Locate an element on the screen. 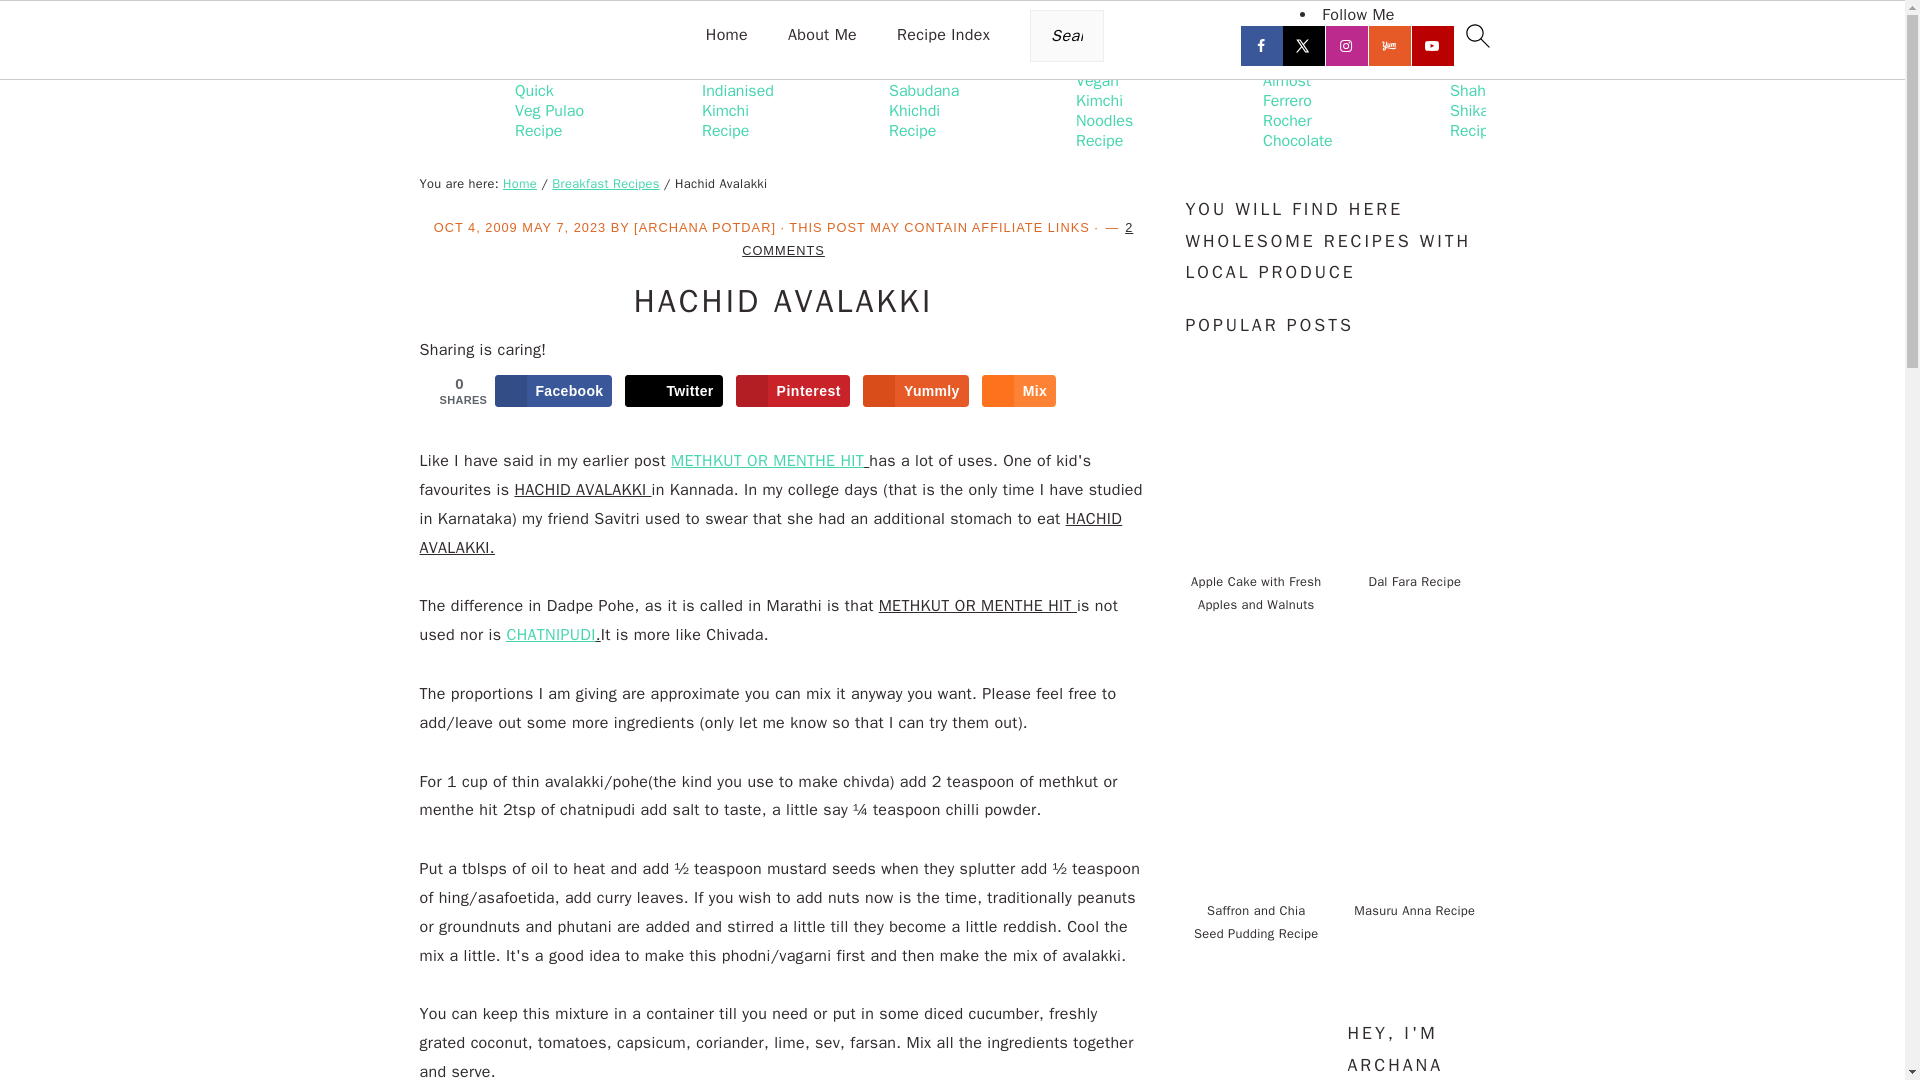 The image size is (1920, 1080). Follow on YouTube is located at coordinates (1433, 45).